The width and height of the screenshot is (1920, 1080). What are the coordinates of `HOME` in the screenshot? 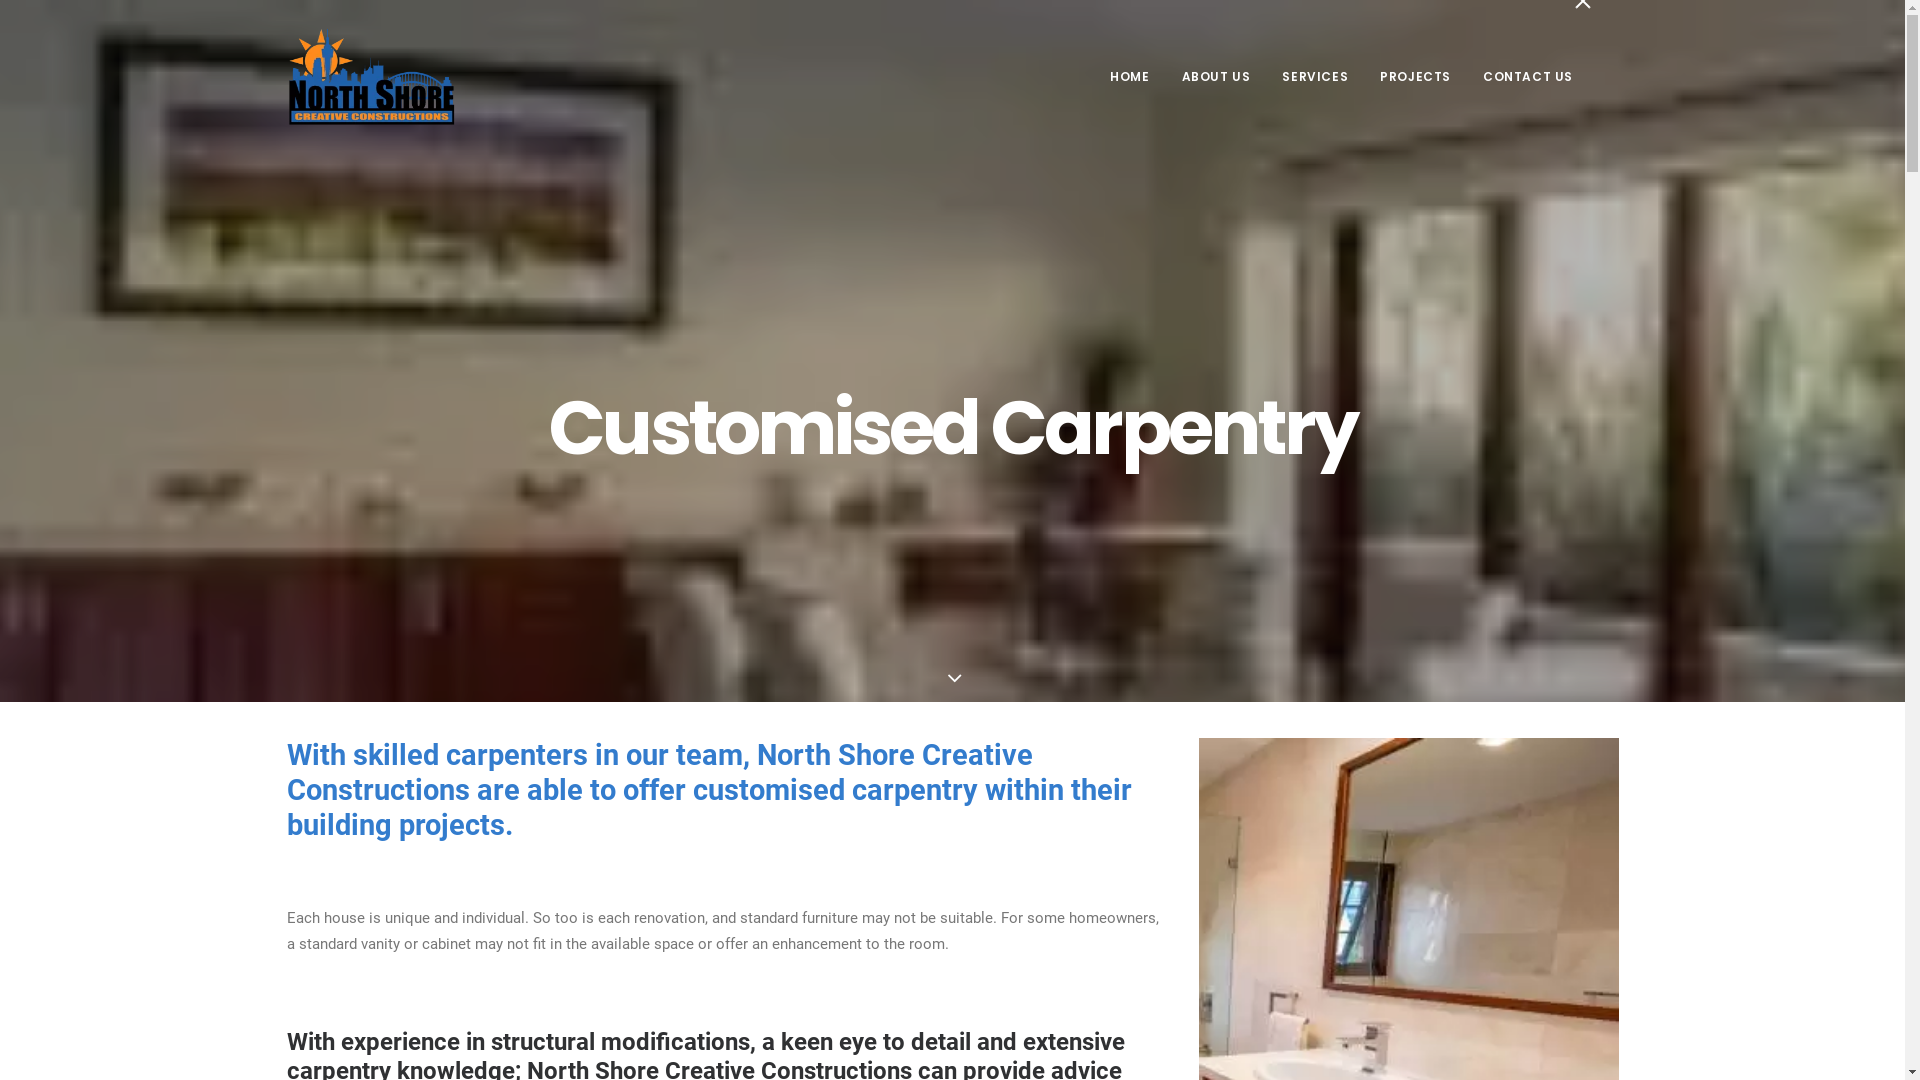 It's located at (1136, 77).